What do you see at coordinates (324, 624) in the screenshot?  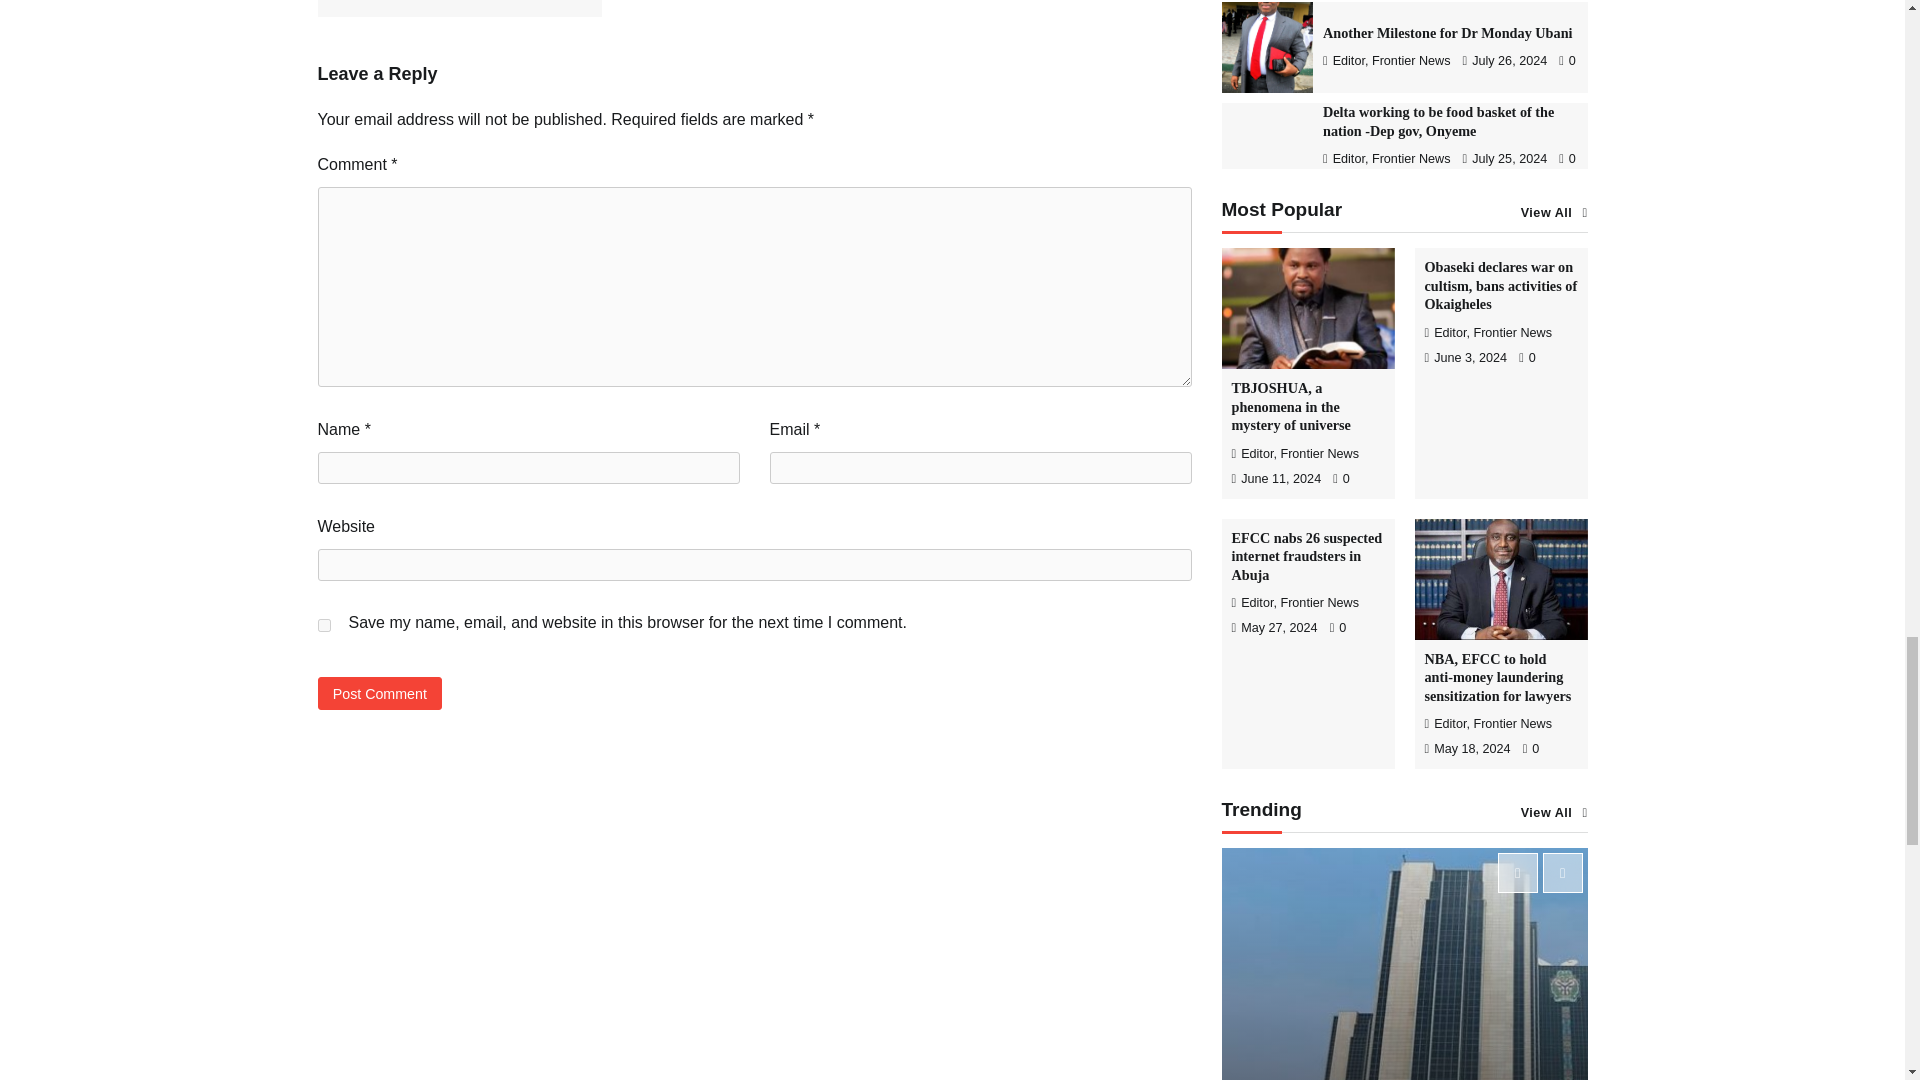 I see `yes` at bounding box center [324, 624].